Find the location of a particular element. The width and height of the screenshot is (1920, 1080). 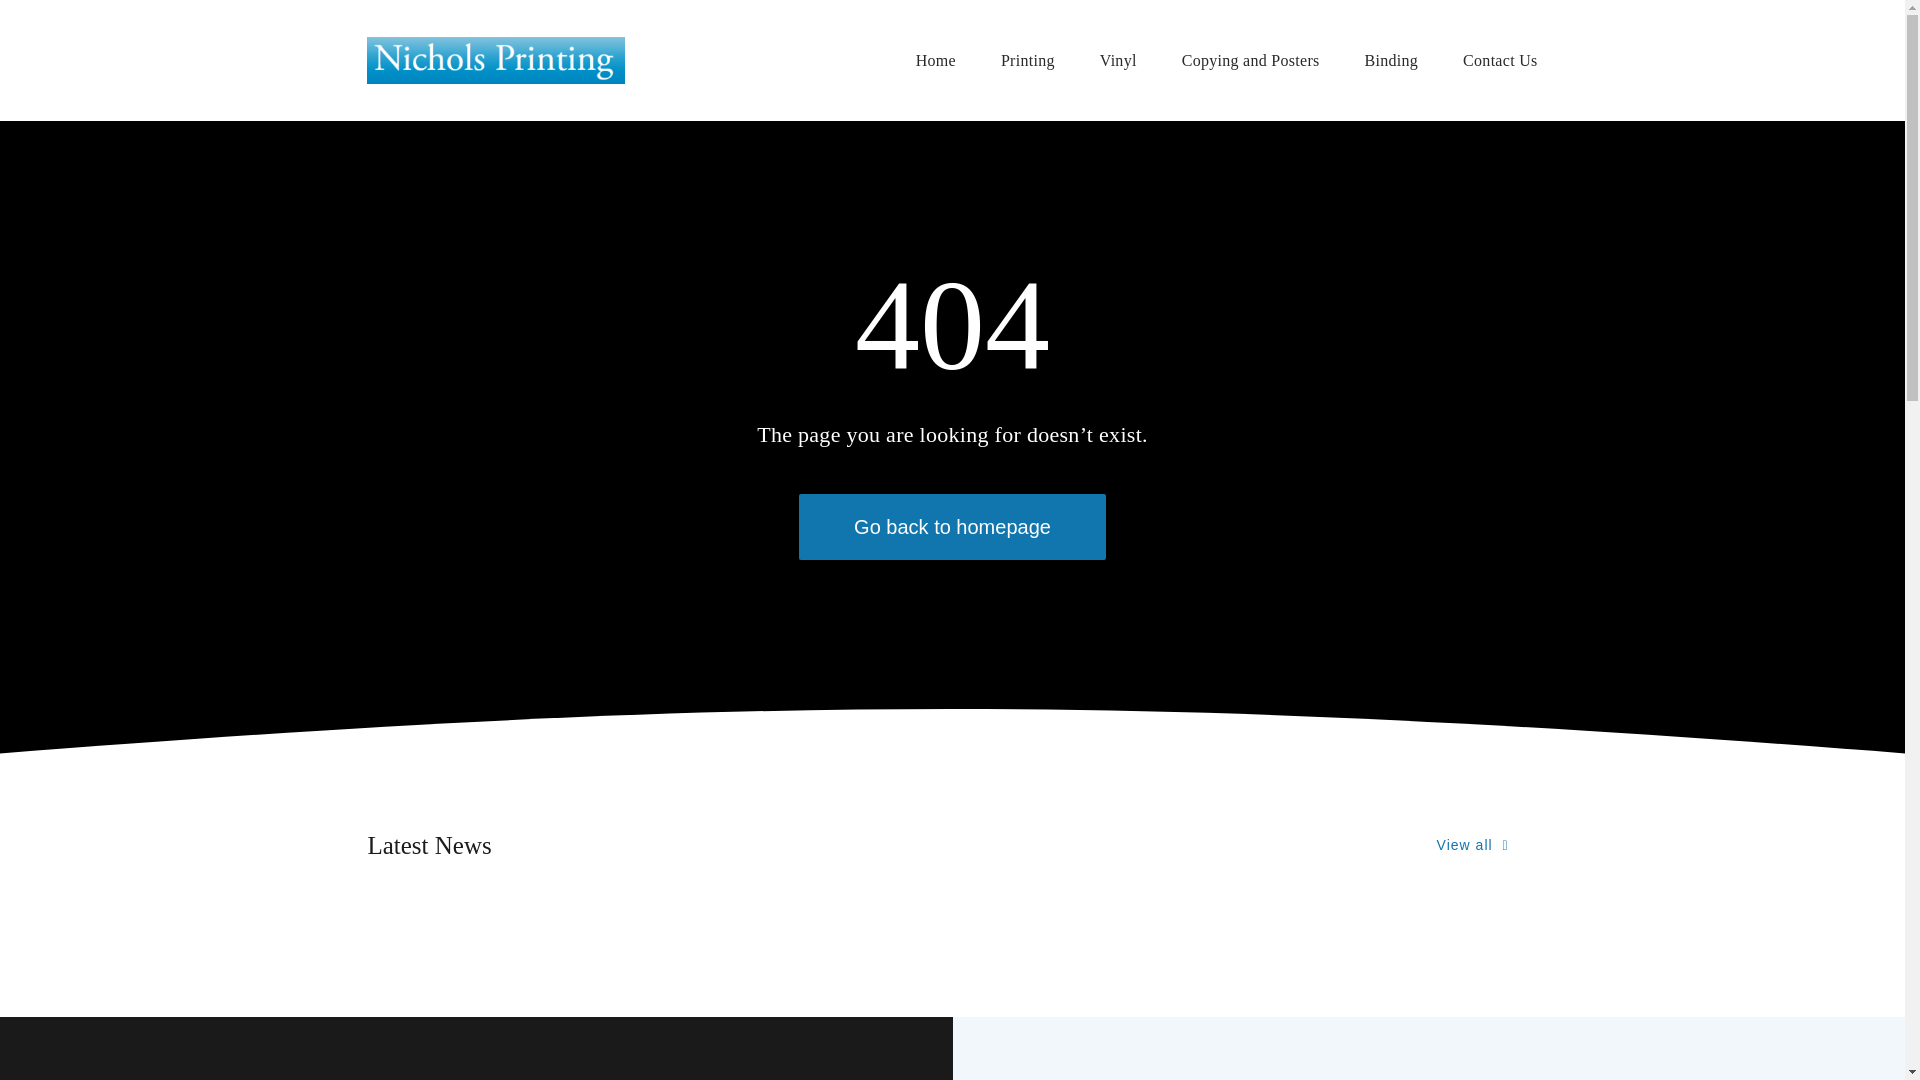

Printing is located at coordinates (1028, 60).